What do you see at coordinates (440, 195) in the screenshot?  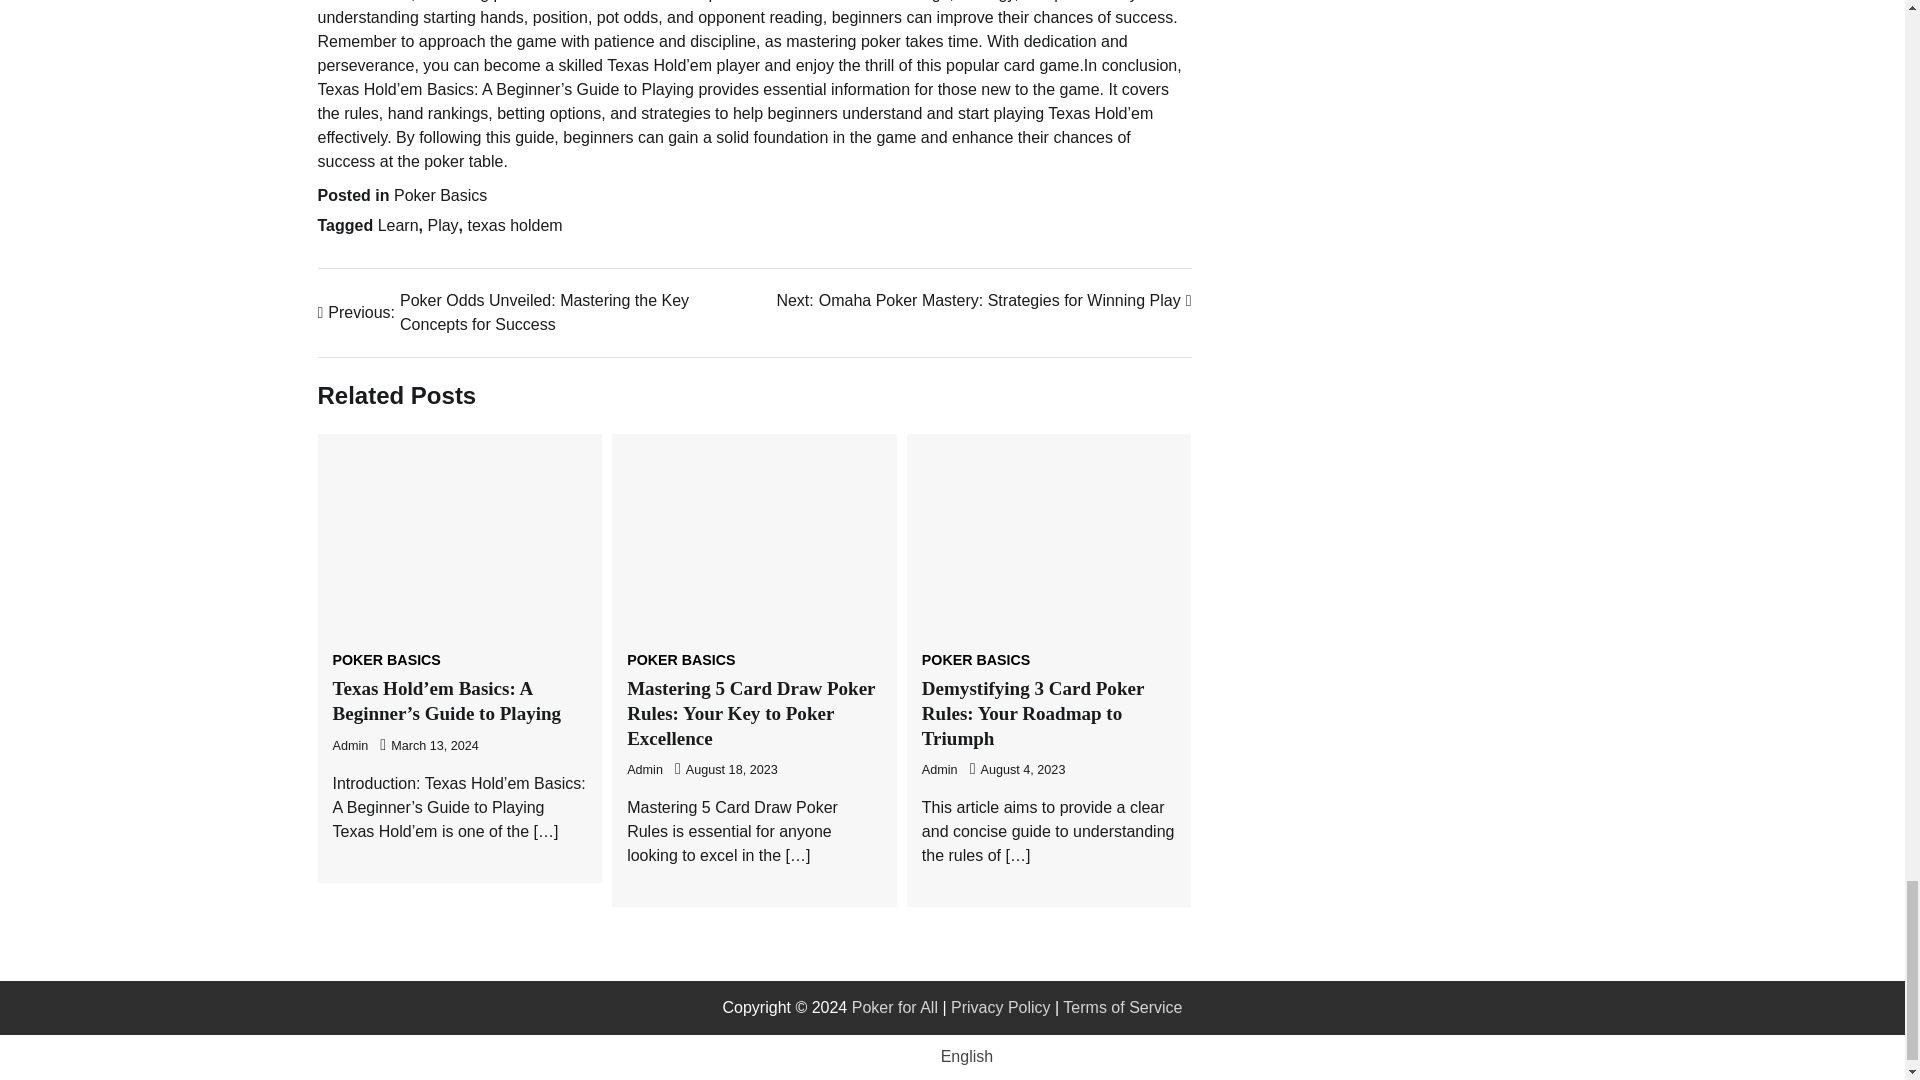 I see `Poker Basics` at bounding box center [440, 195].